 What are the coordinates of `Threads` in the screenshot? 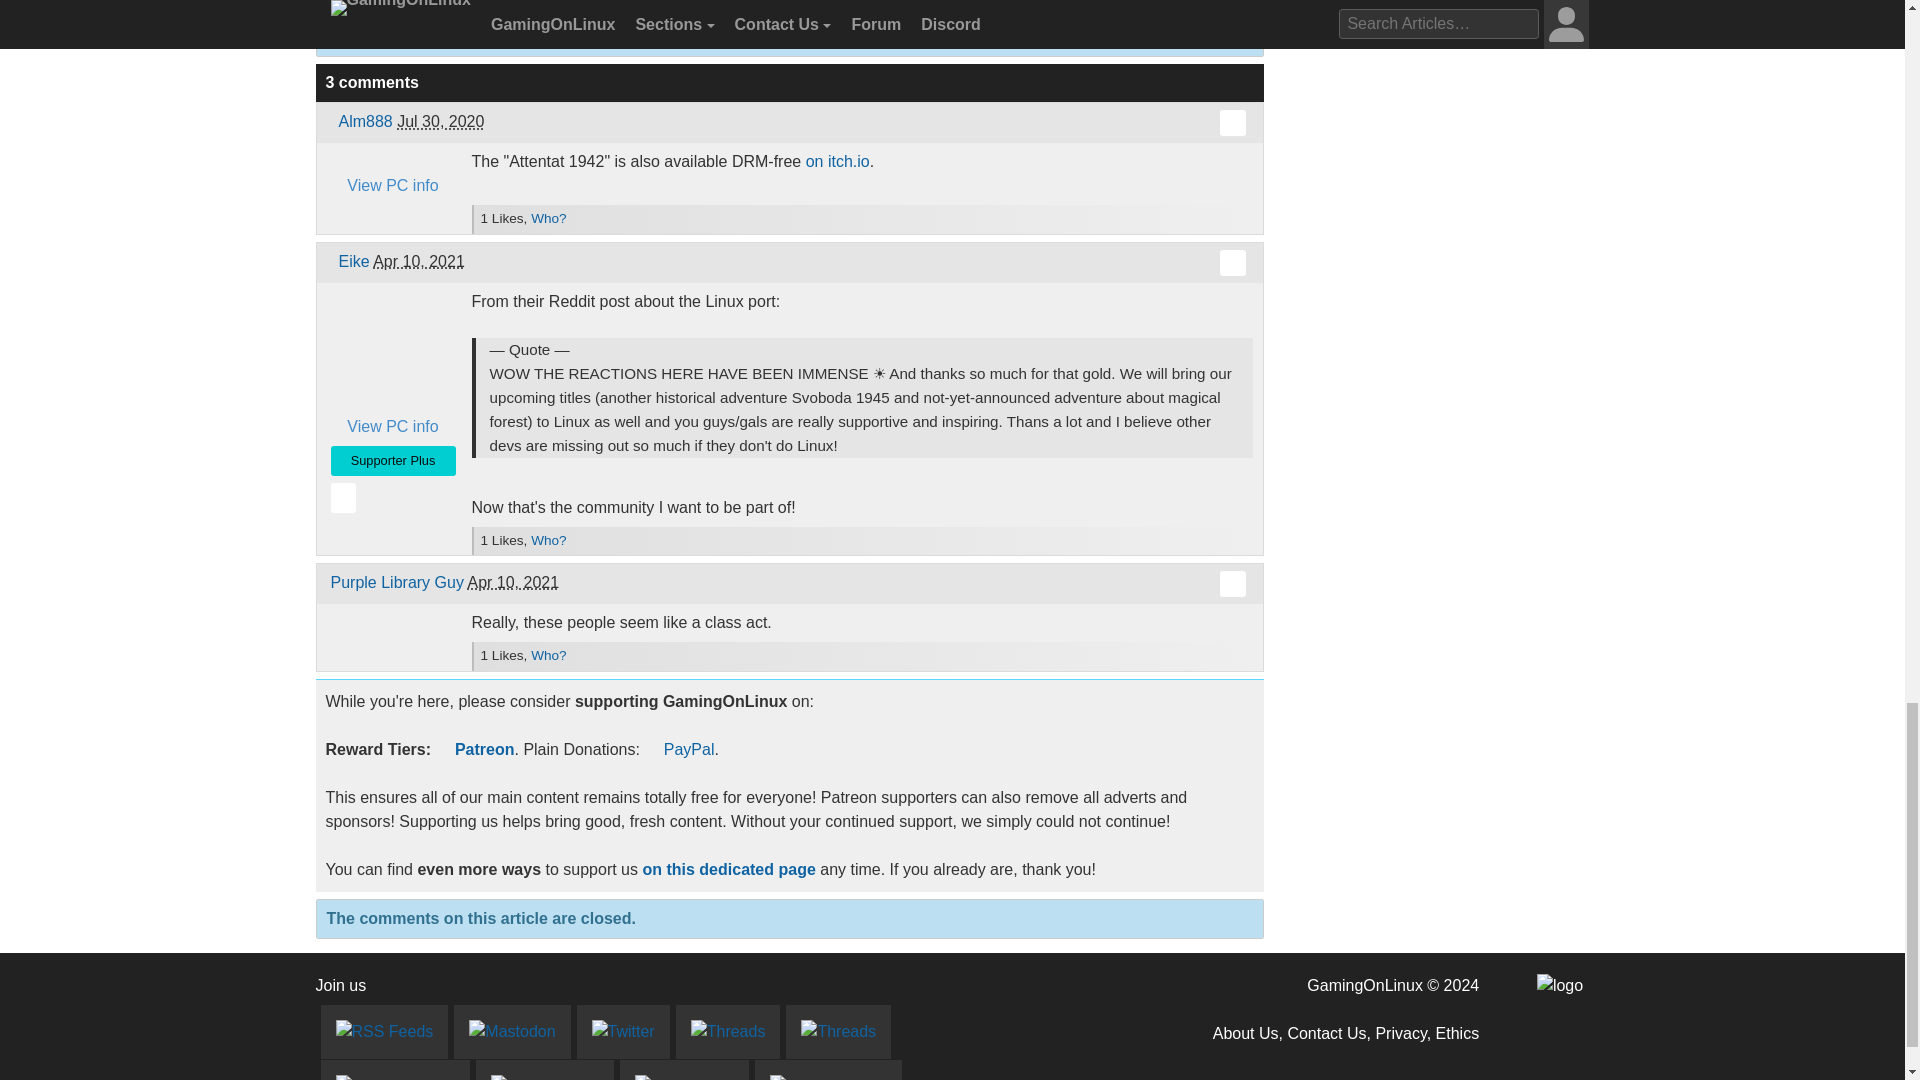 It's located at (728, 1032).